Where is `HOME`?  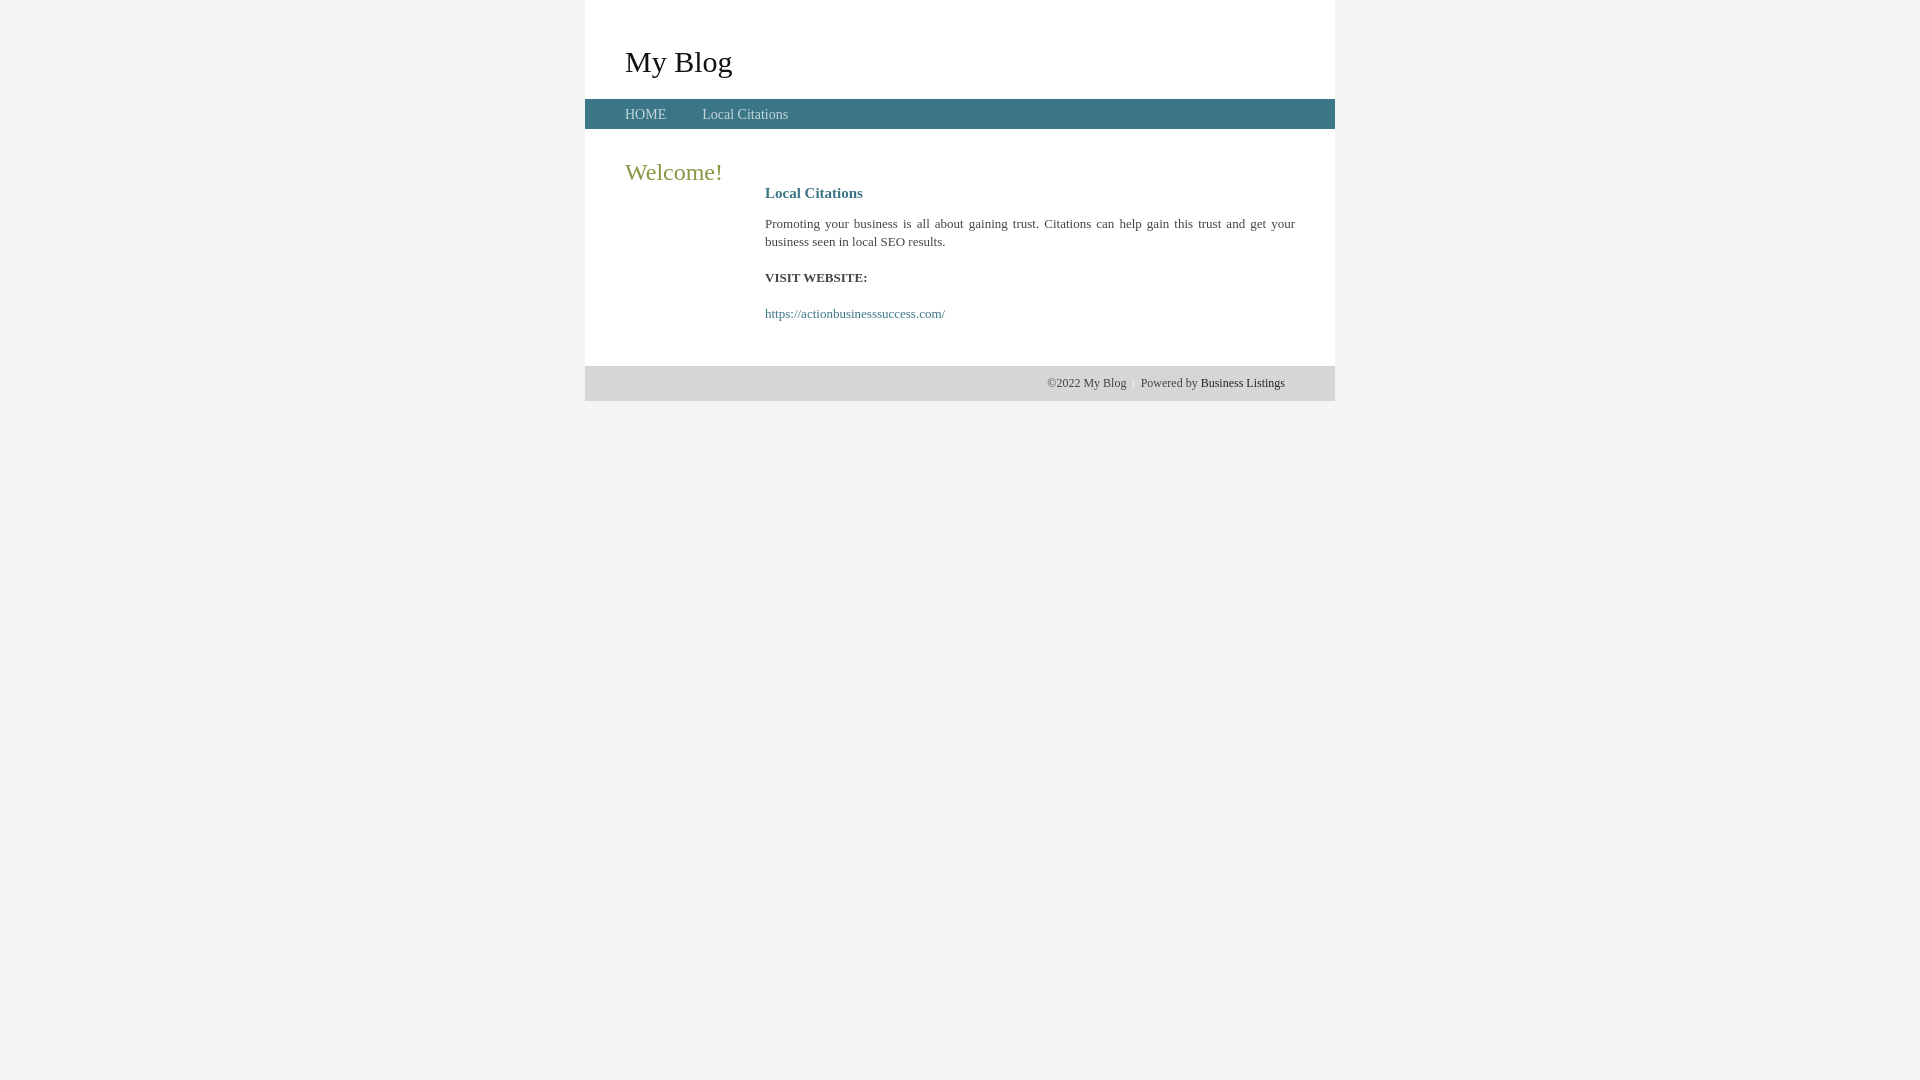 HOME is located at coordinates (646, 114).